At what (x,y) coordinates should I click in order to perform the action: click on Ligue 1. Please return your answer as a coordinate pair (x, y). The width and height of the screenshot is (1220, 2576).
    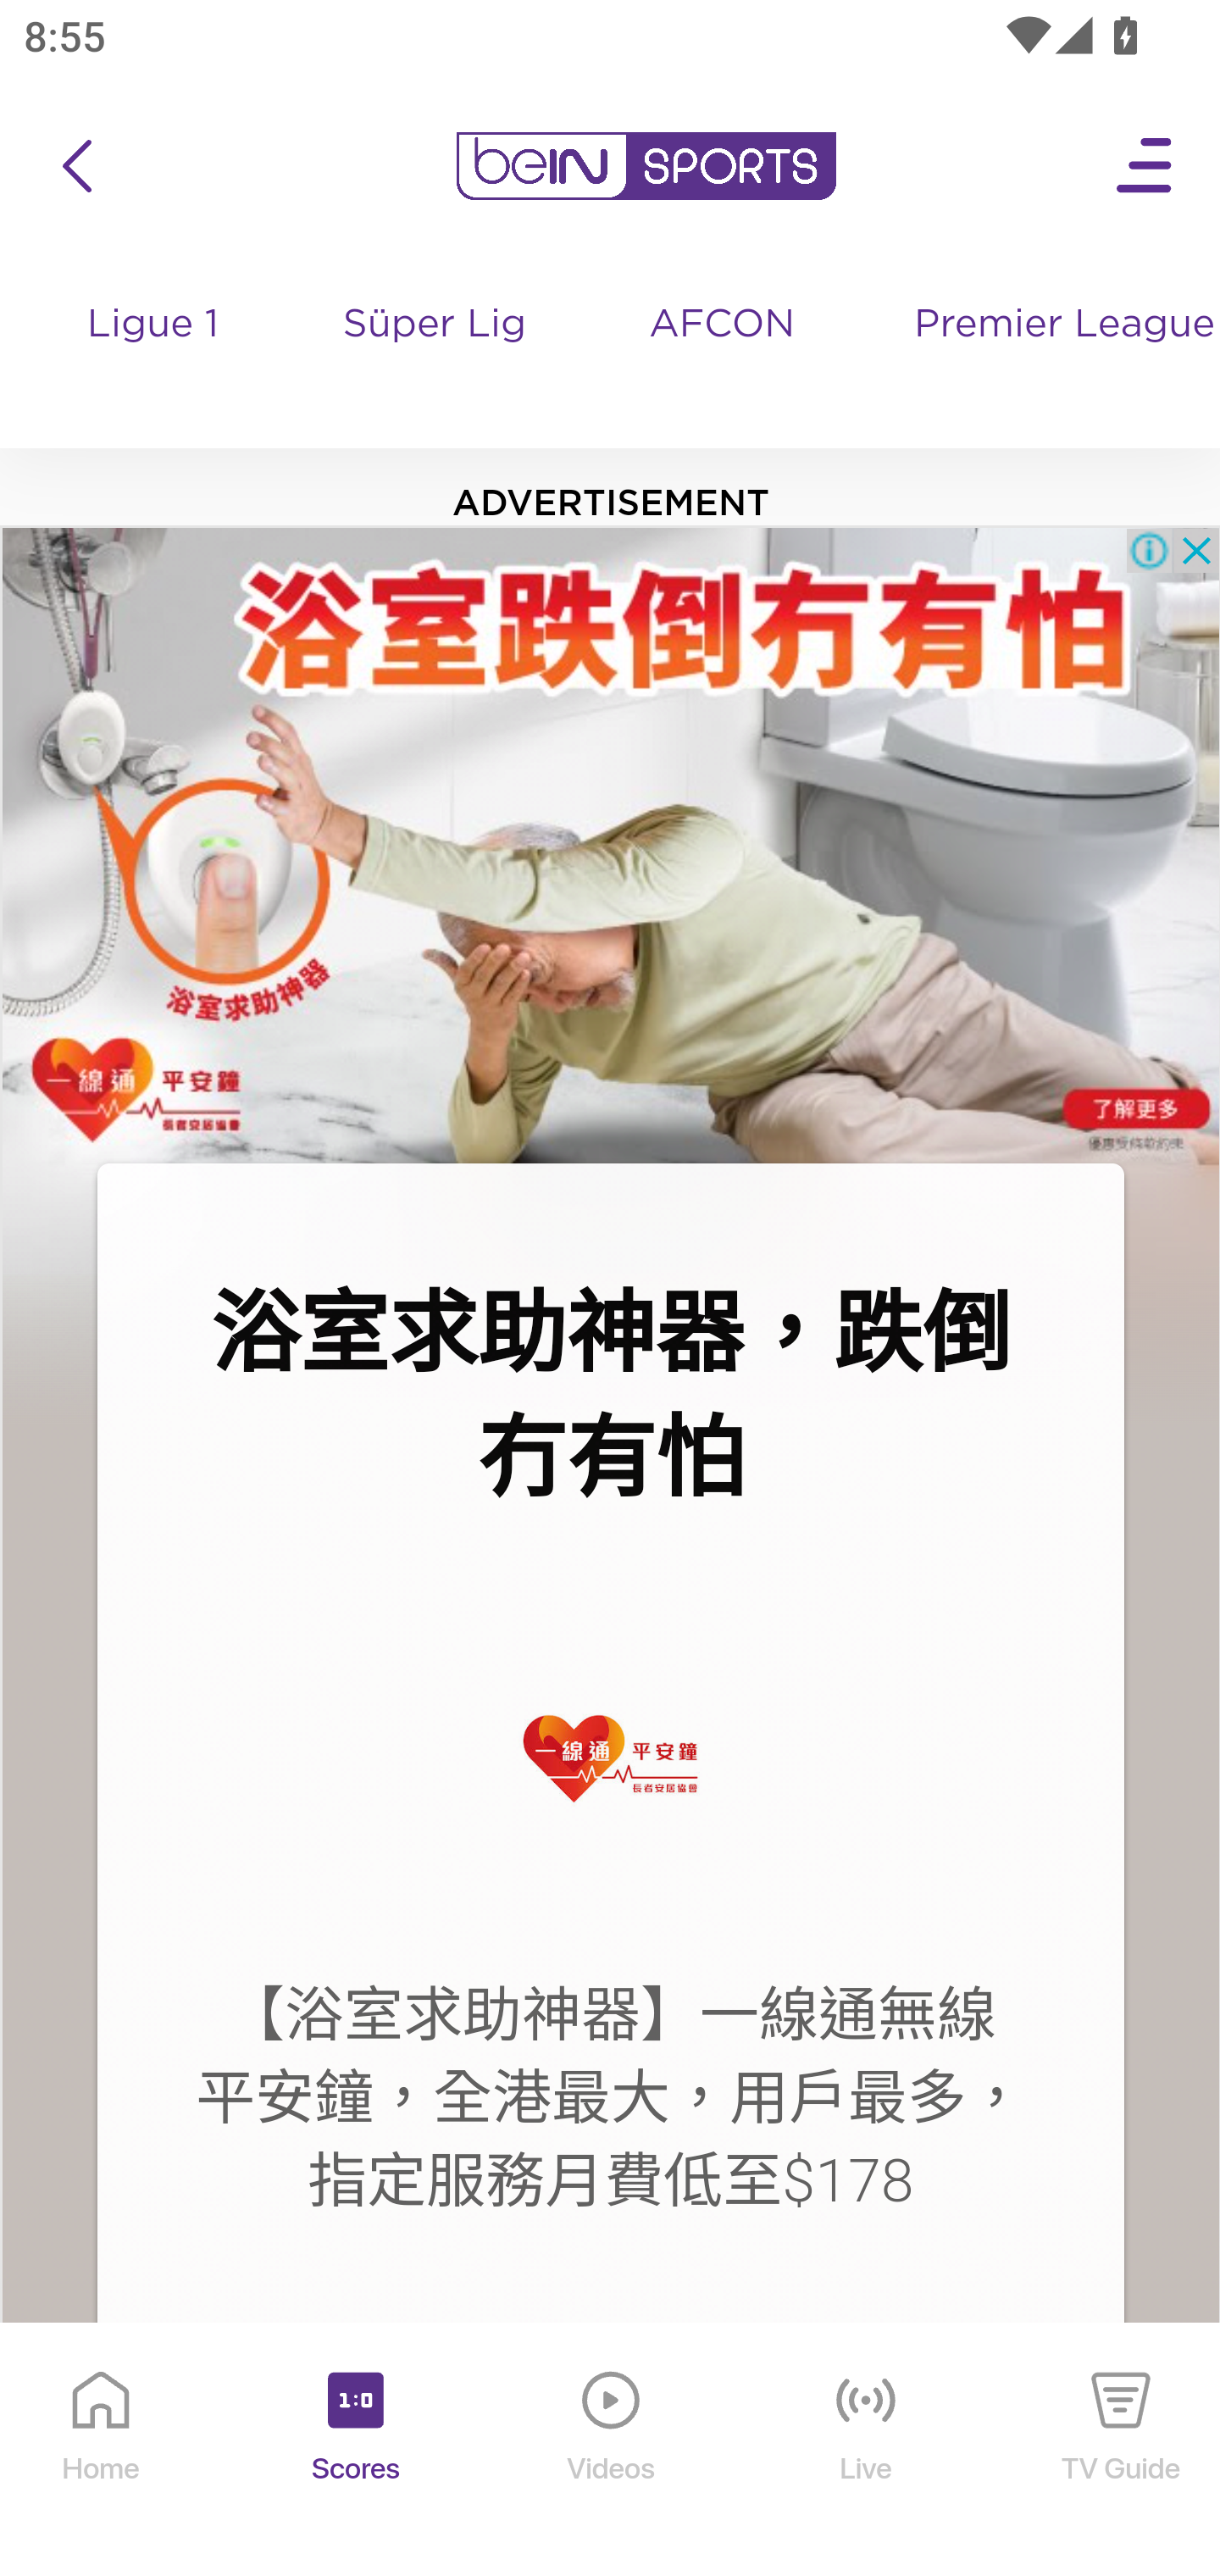
    Looking at the image, I should click on (155, 356).